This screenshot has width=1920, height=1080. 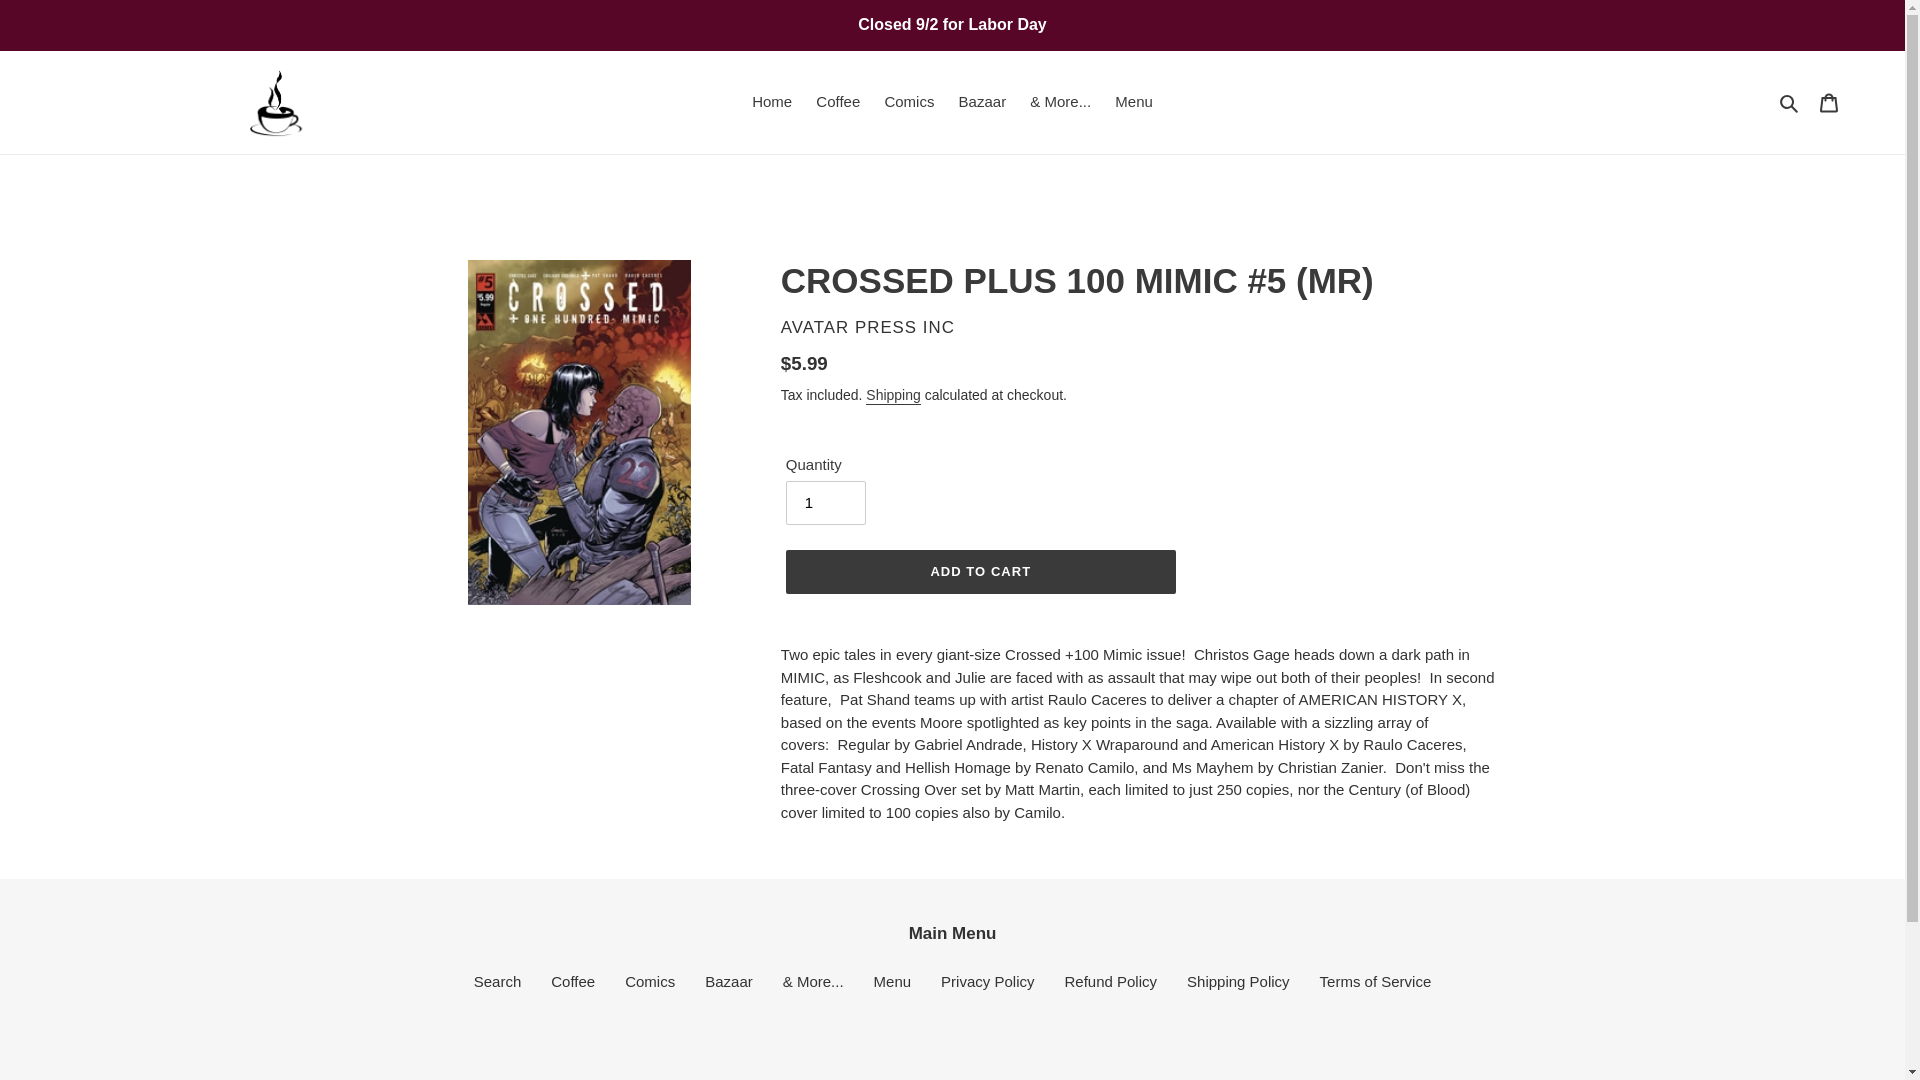 What do you see at coordinates (1110, 982) in the screenshot?
I see `Refund Policy` at bounding box center [1110, 982].